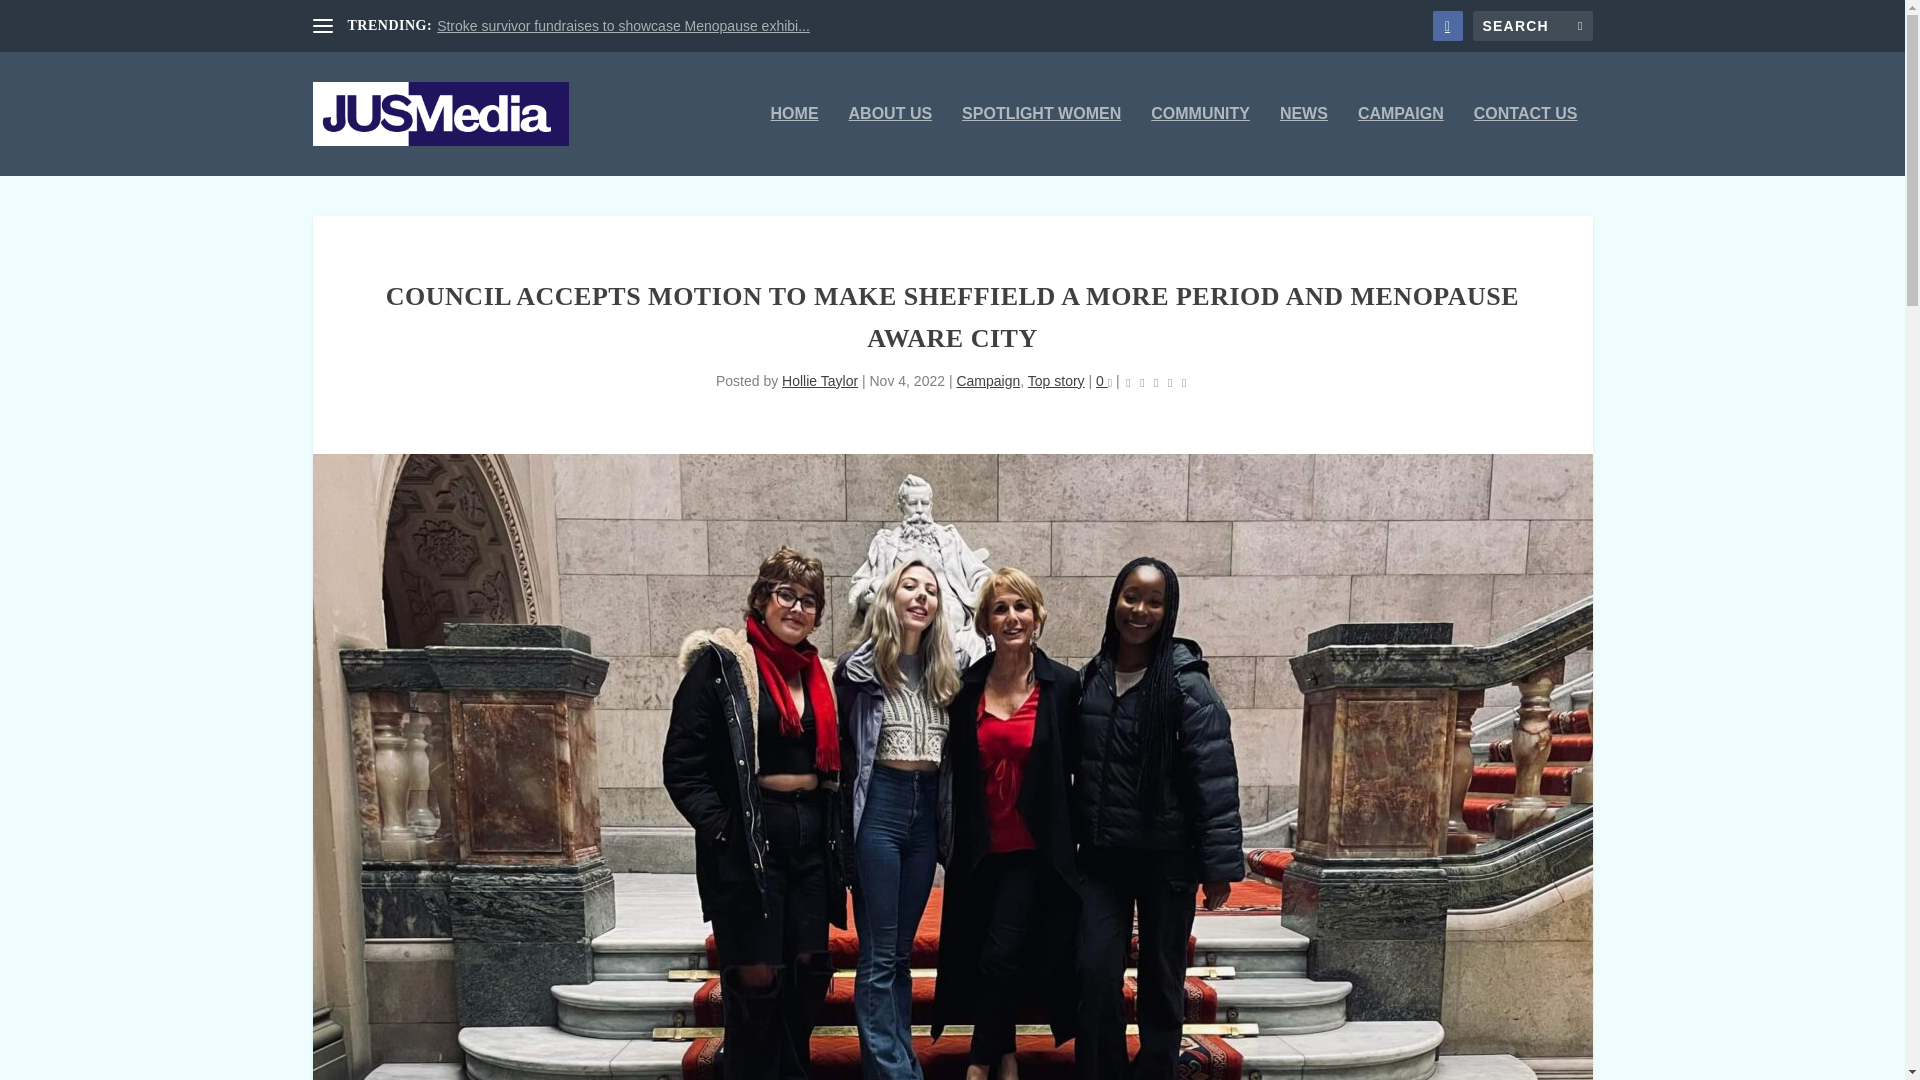  Describe the element at coordinates (1156, 382) in the screenshot. I see `Rating: 0.00` at that location.